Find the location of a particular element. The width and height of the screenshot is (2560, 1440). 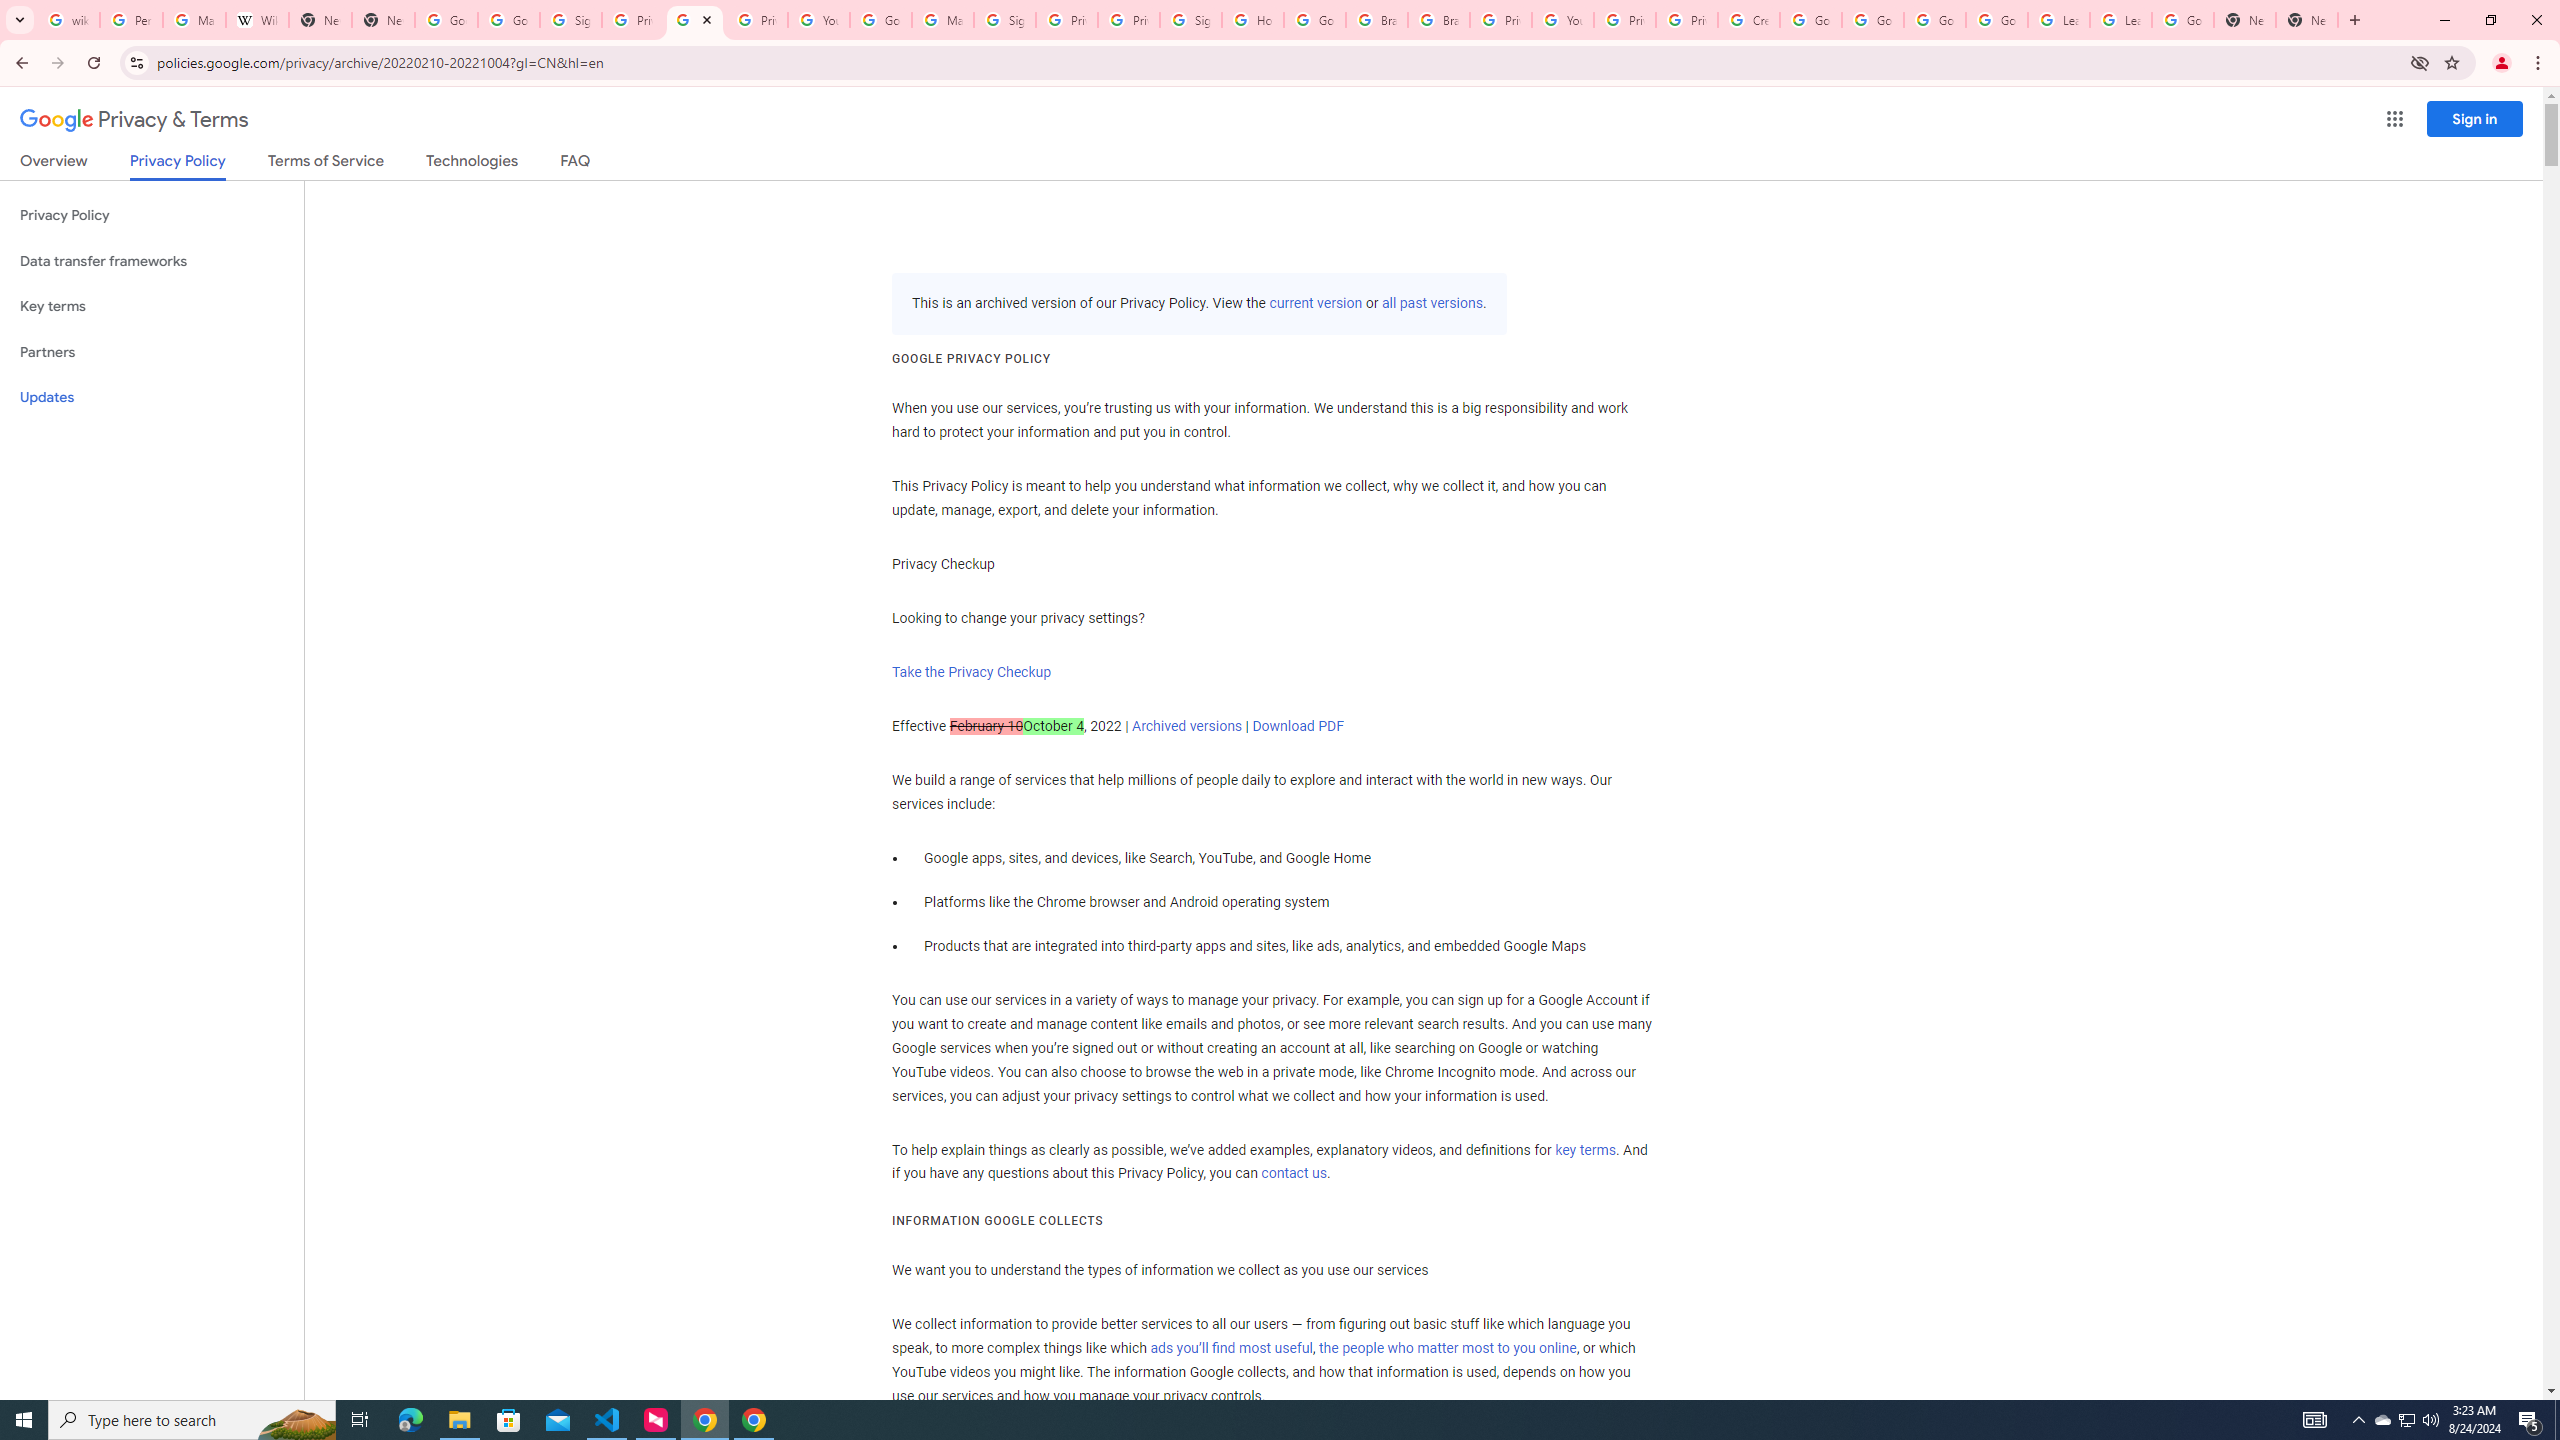

Third-party cookies blocked is located at coordinates (2420, 62).